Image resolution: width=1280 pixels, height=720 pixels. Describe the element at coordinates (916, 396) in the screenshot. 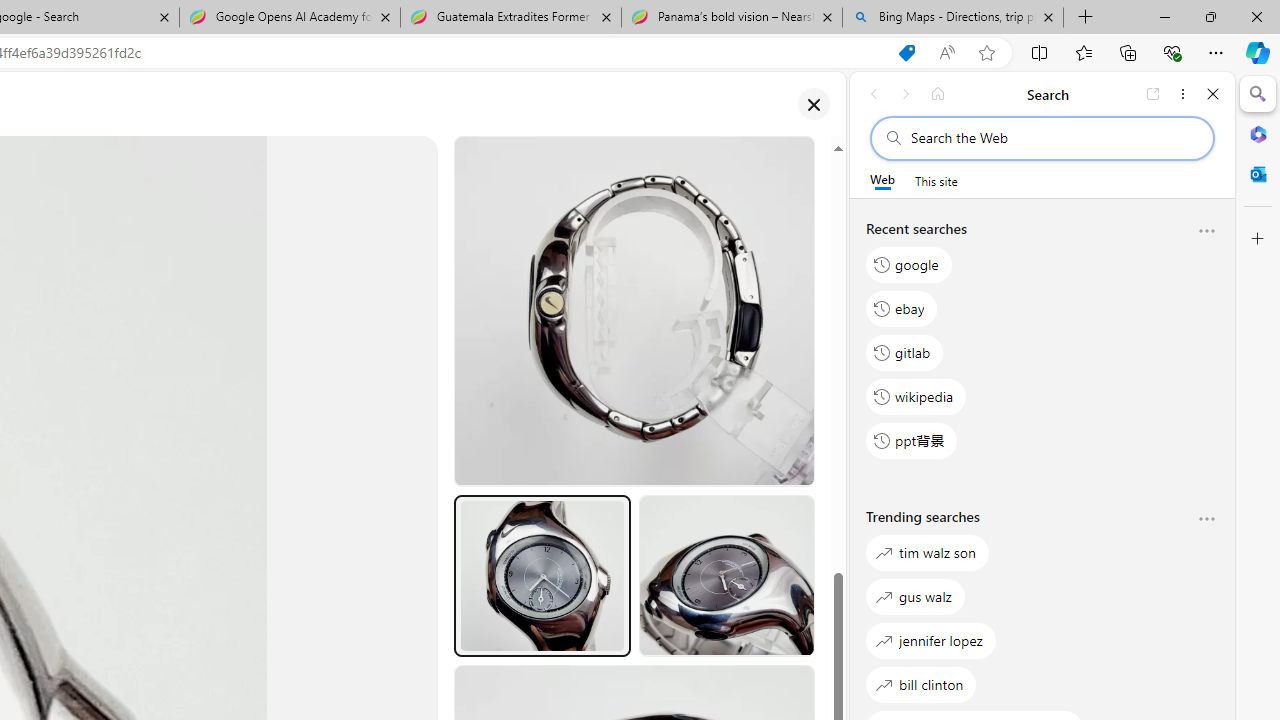

I see `wikipedia` at that location.